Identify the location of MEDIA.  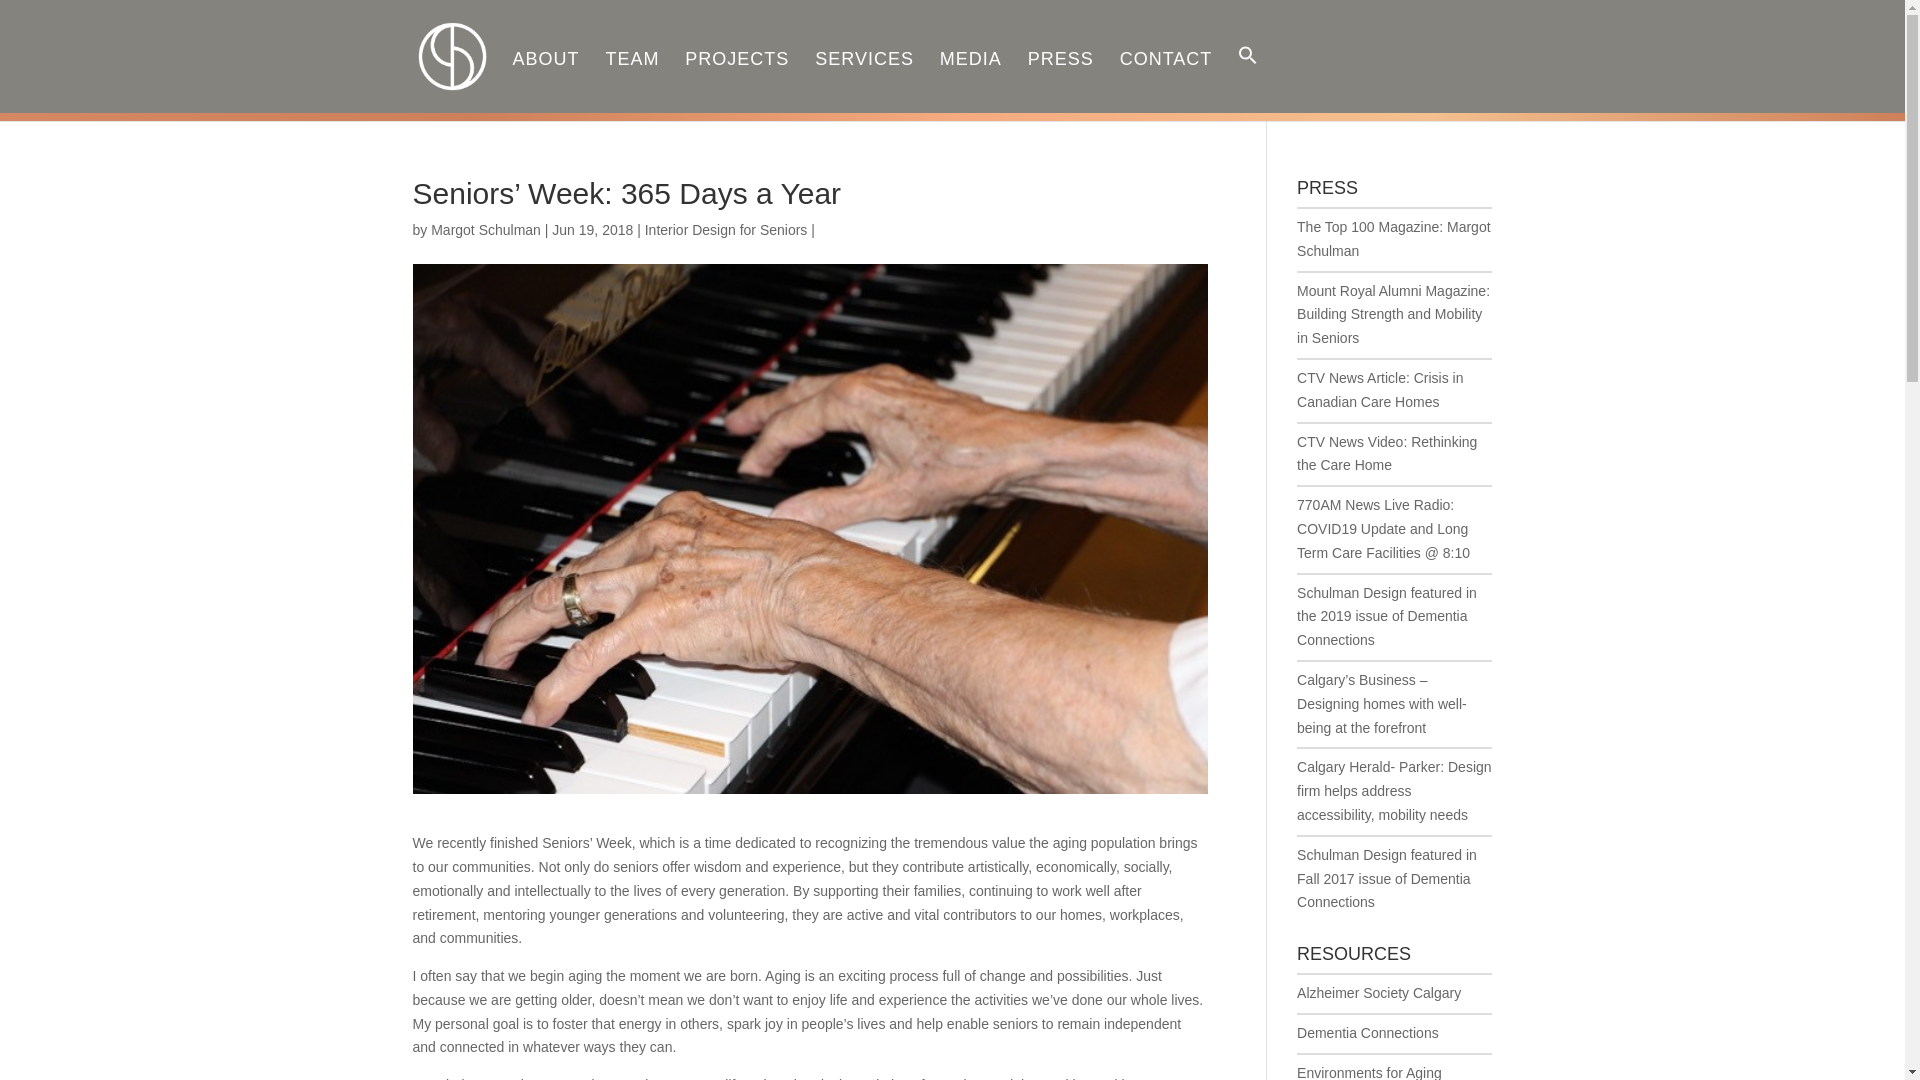
(971, 81).